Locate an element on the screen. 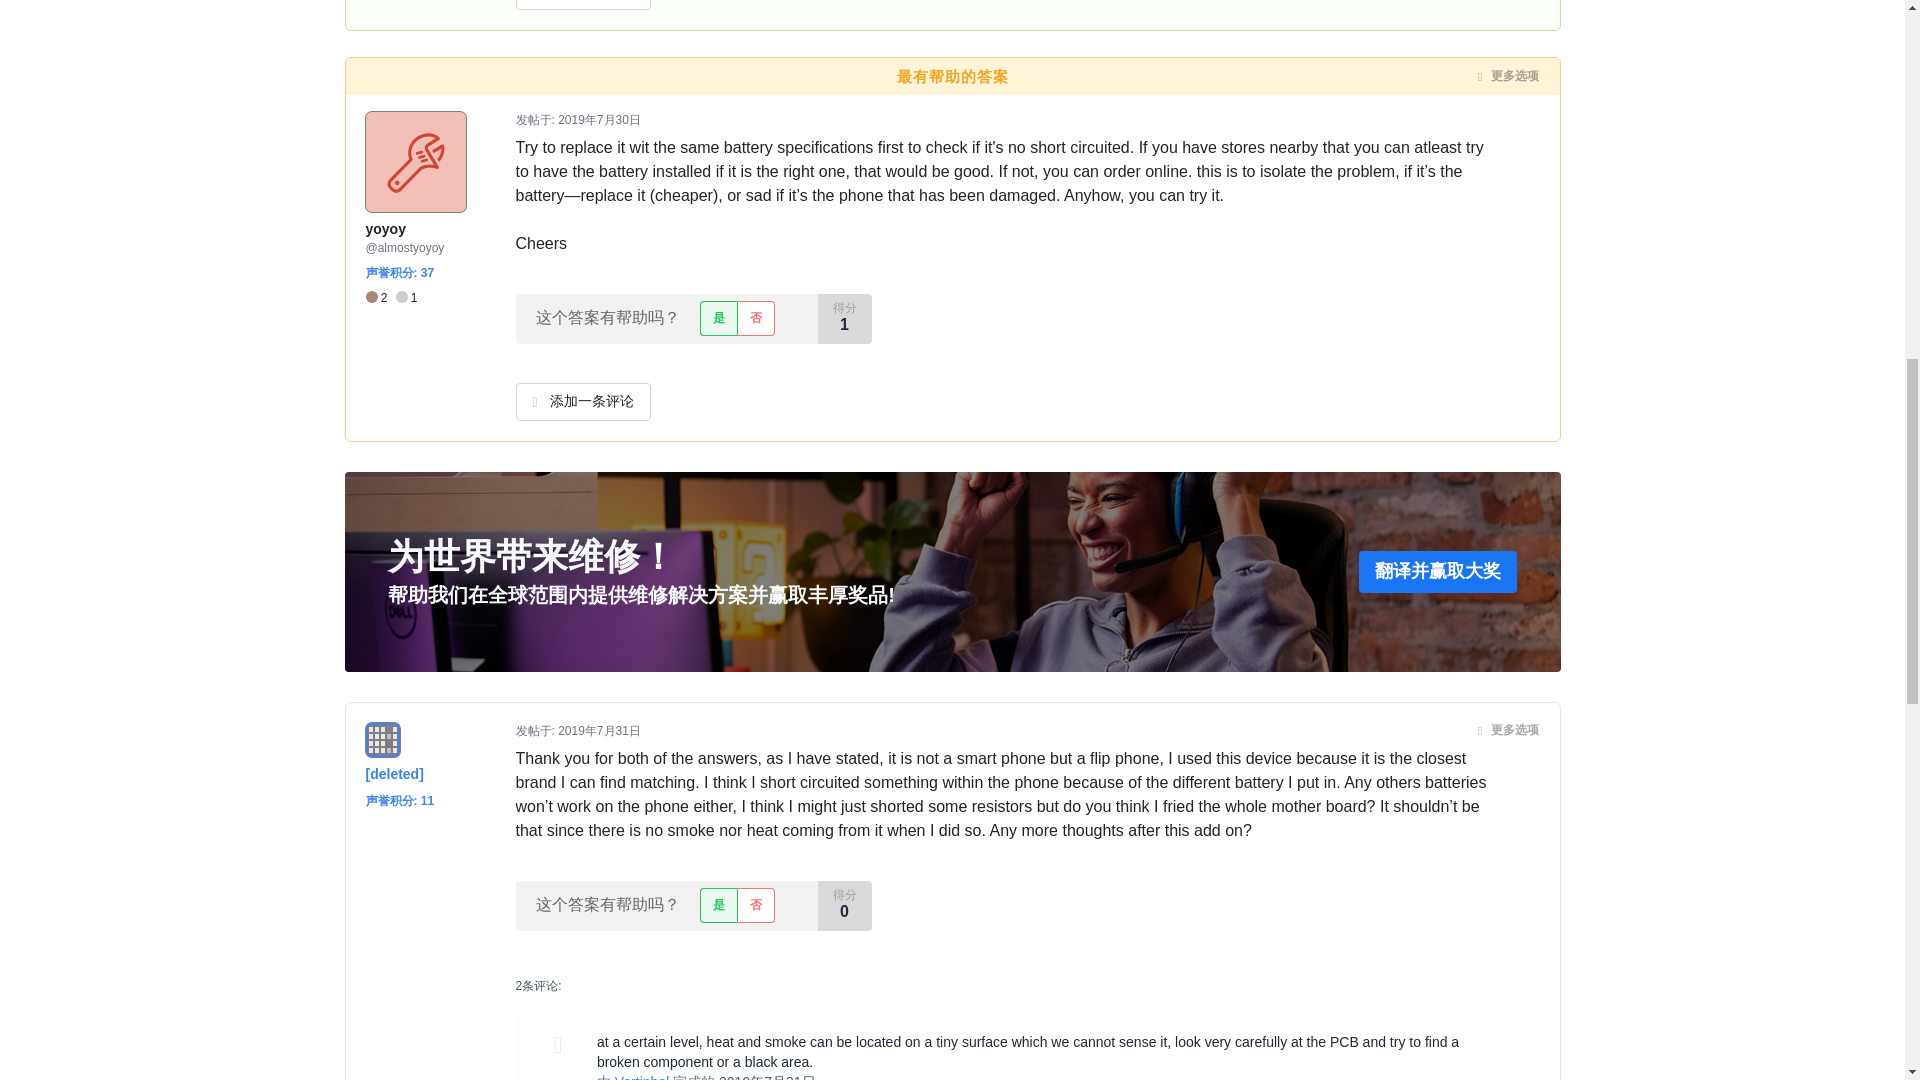  Tue, 30 Jul 2019 20:21:45 -0700 is located at coordinates (600, 120).